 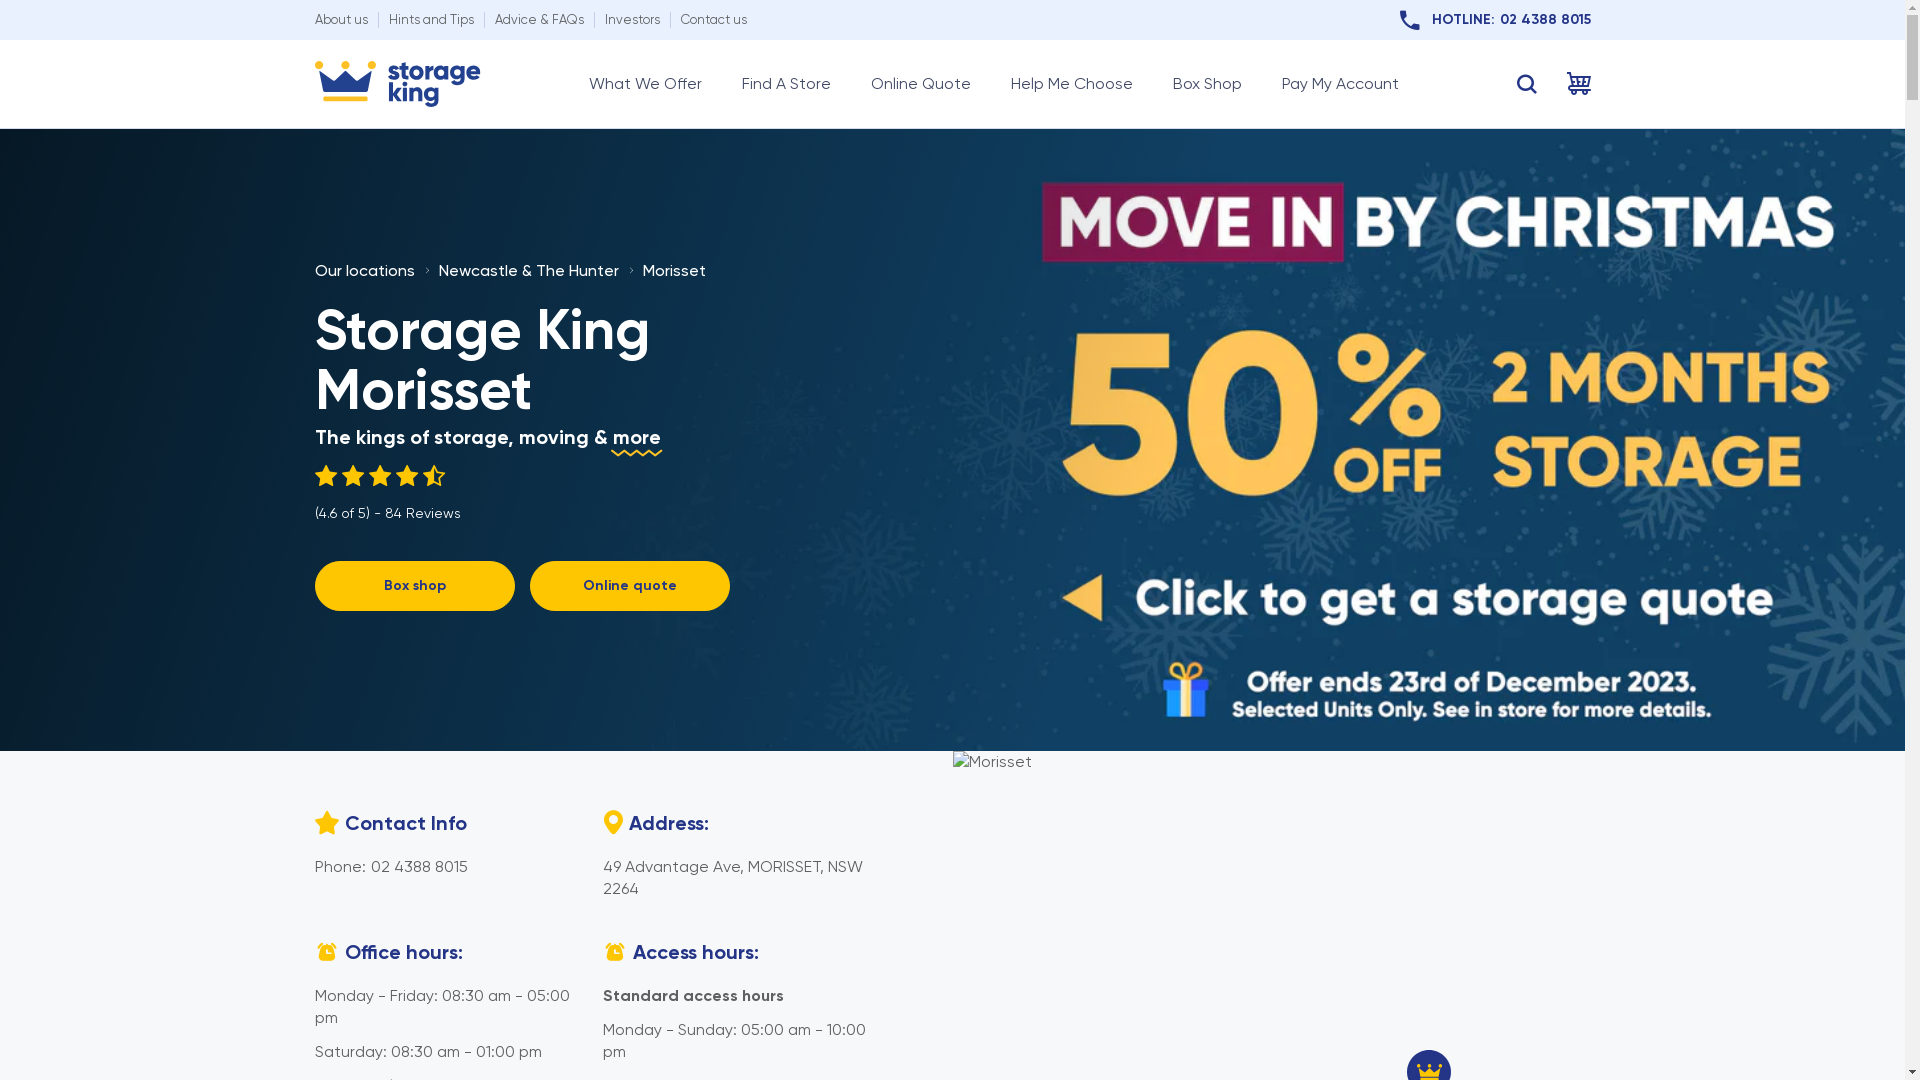 What do you see at coordinates (1206, 84) in the screenshot?
I see `Box Shop` at bounding box center [1206, 84].